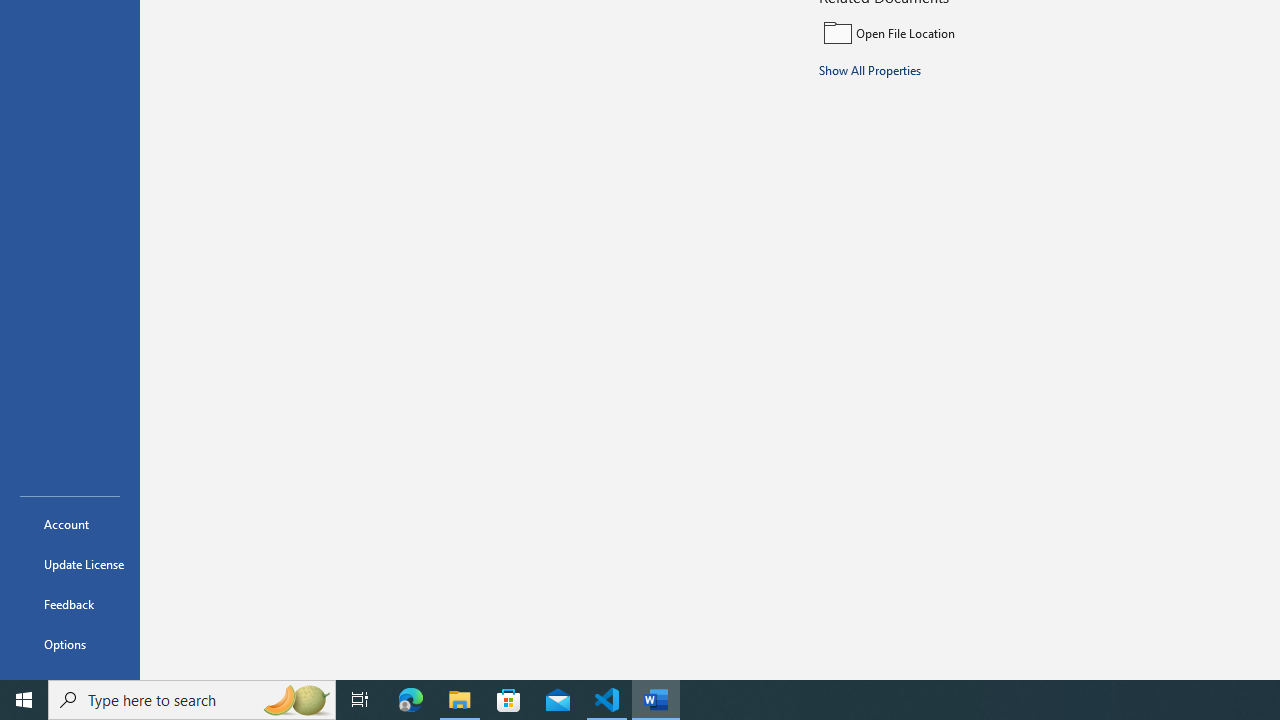 This screenshot has height=720, width=1280. What do you see at coordinates (70, 524) in the screenshot?
I see `Account` at bounding box center [70, 524].